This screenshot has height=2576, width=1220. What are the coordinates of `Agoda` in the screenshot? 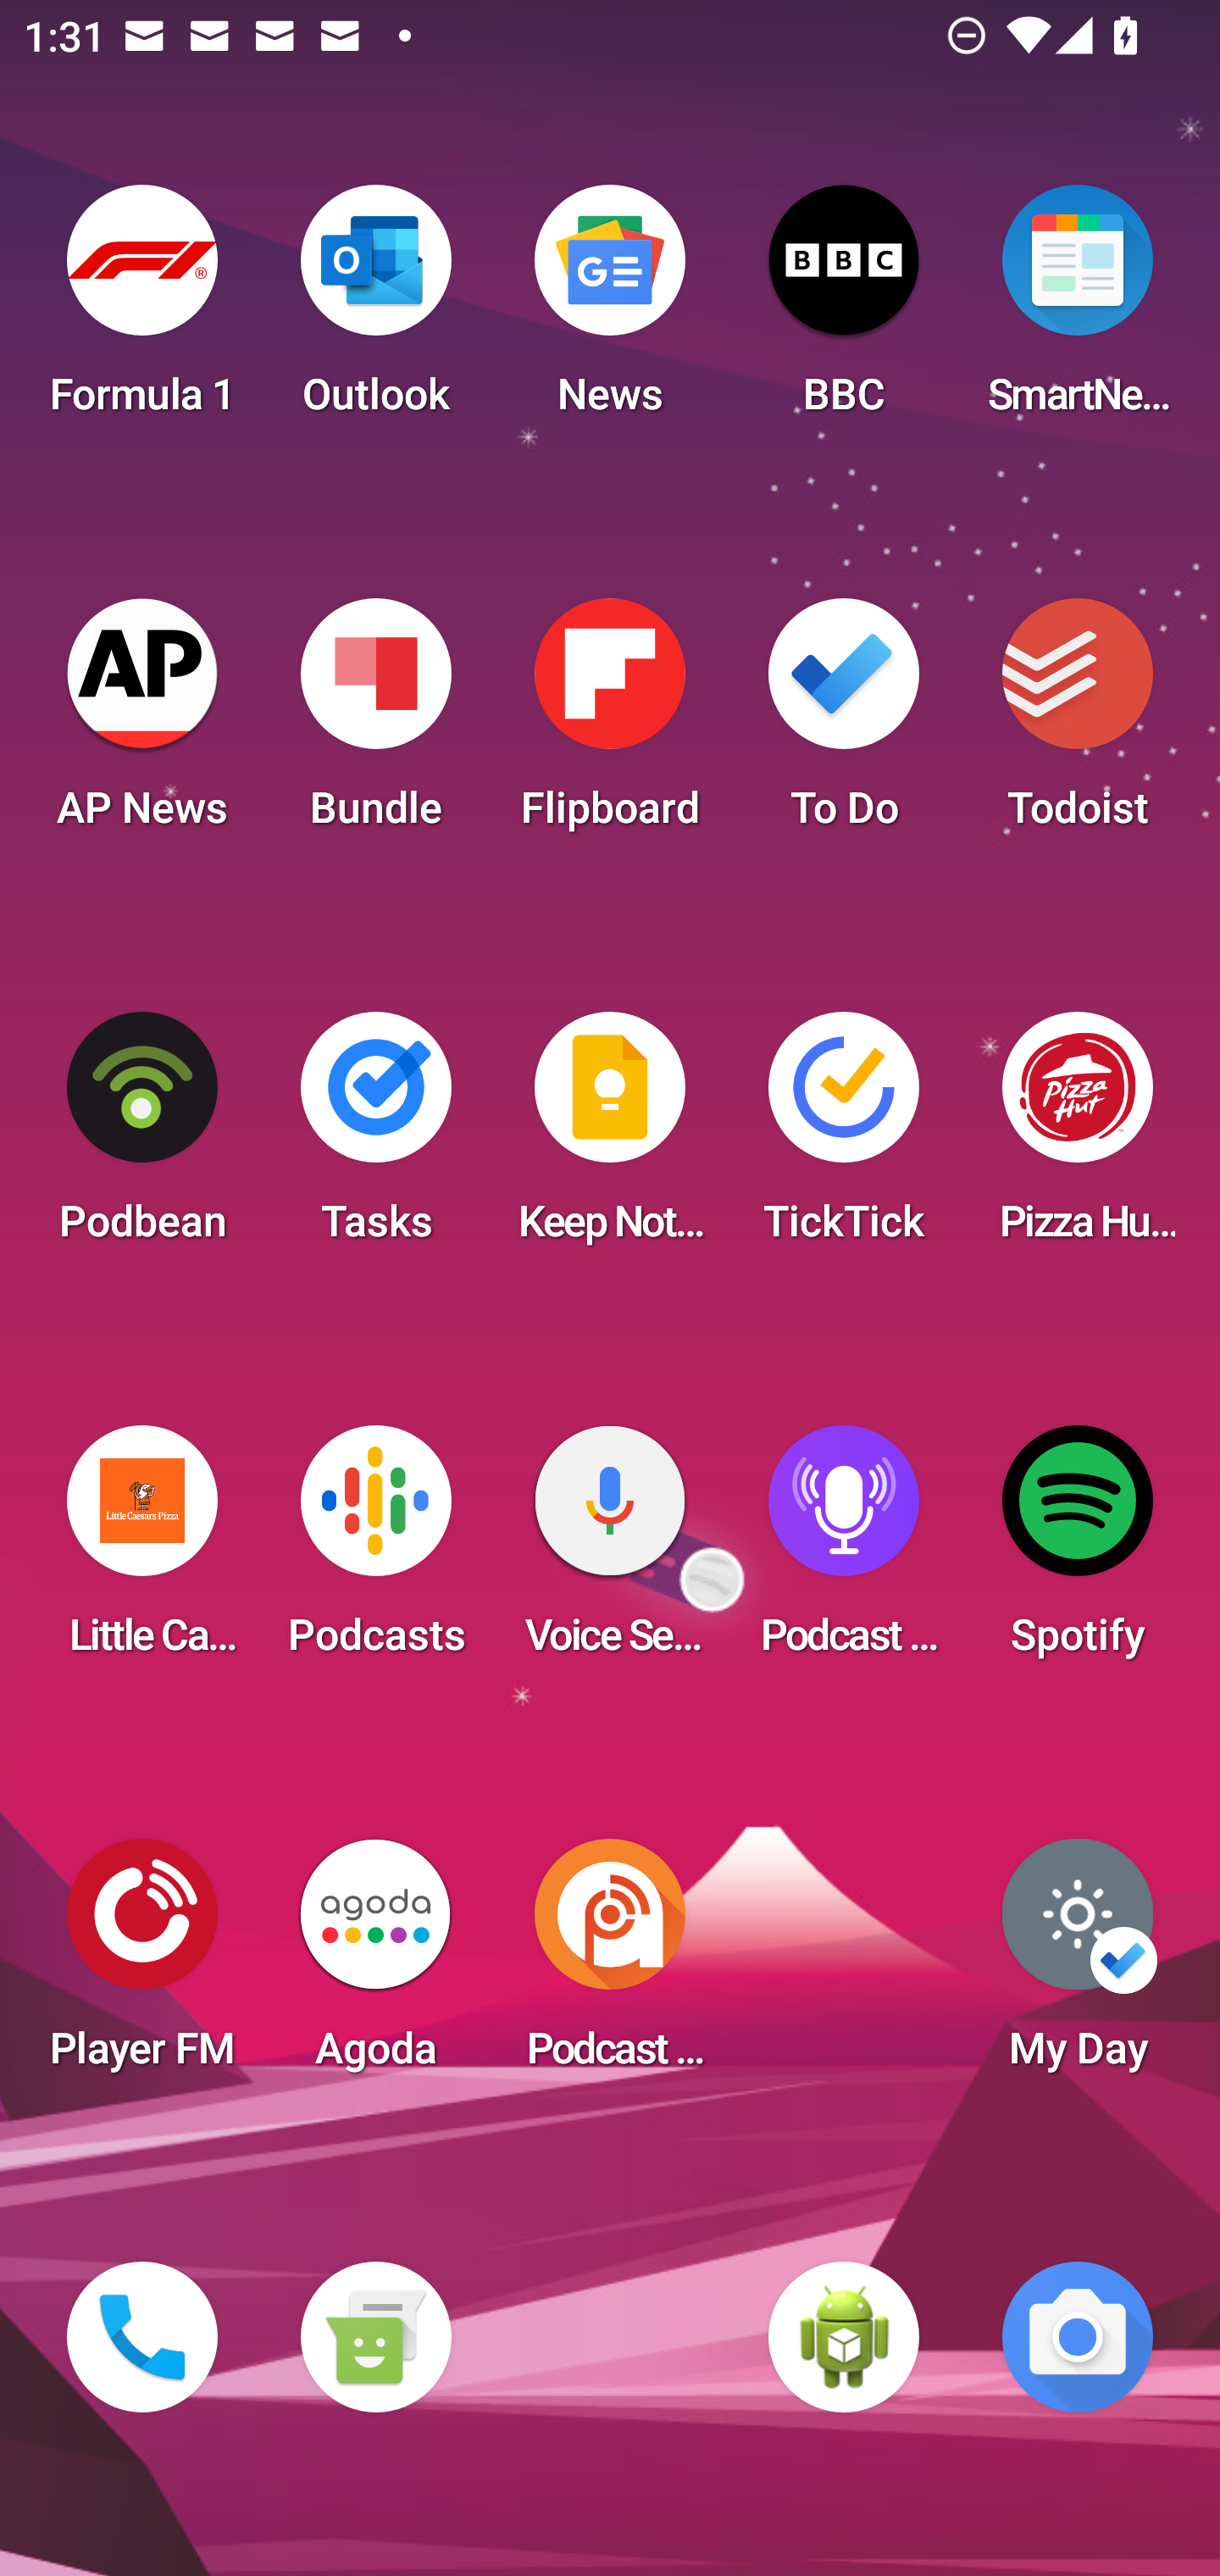 It's located at (375, 1964).